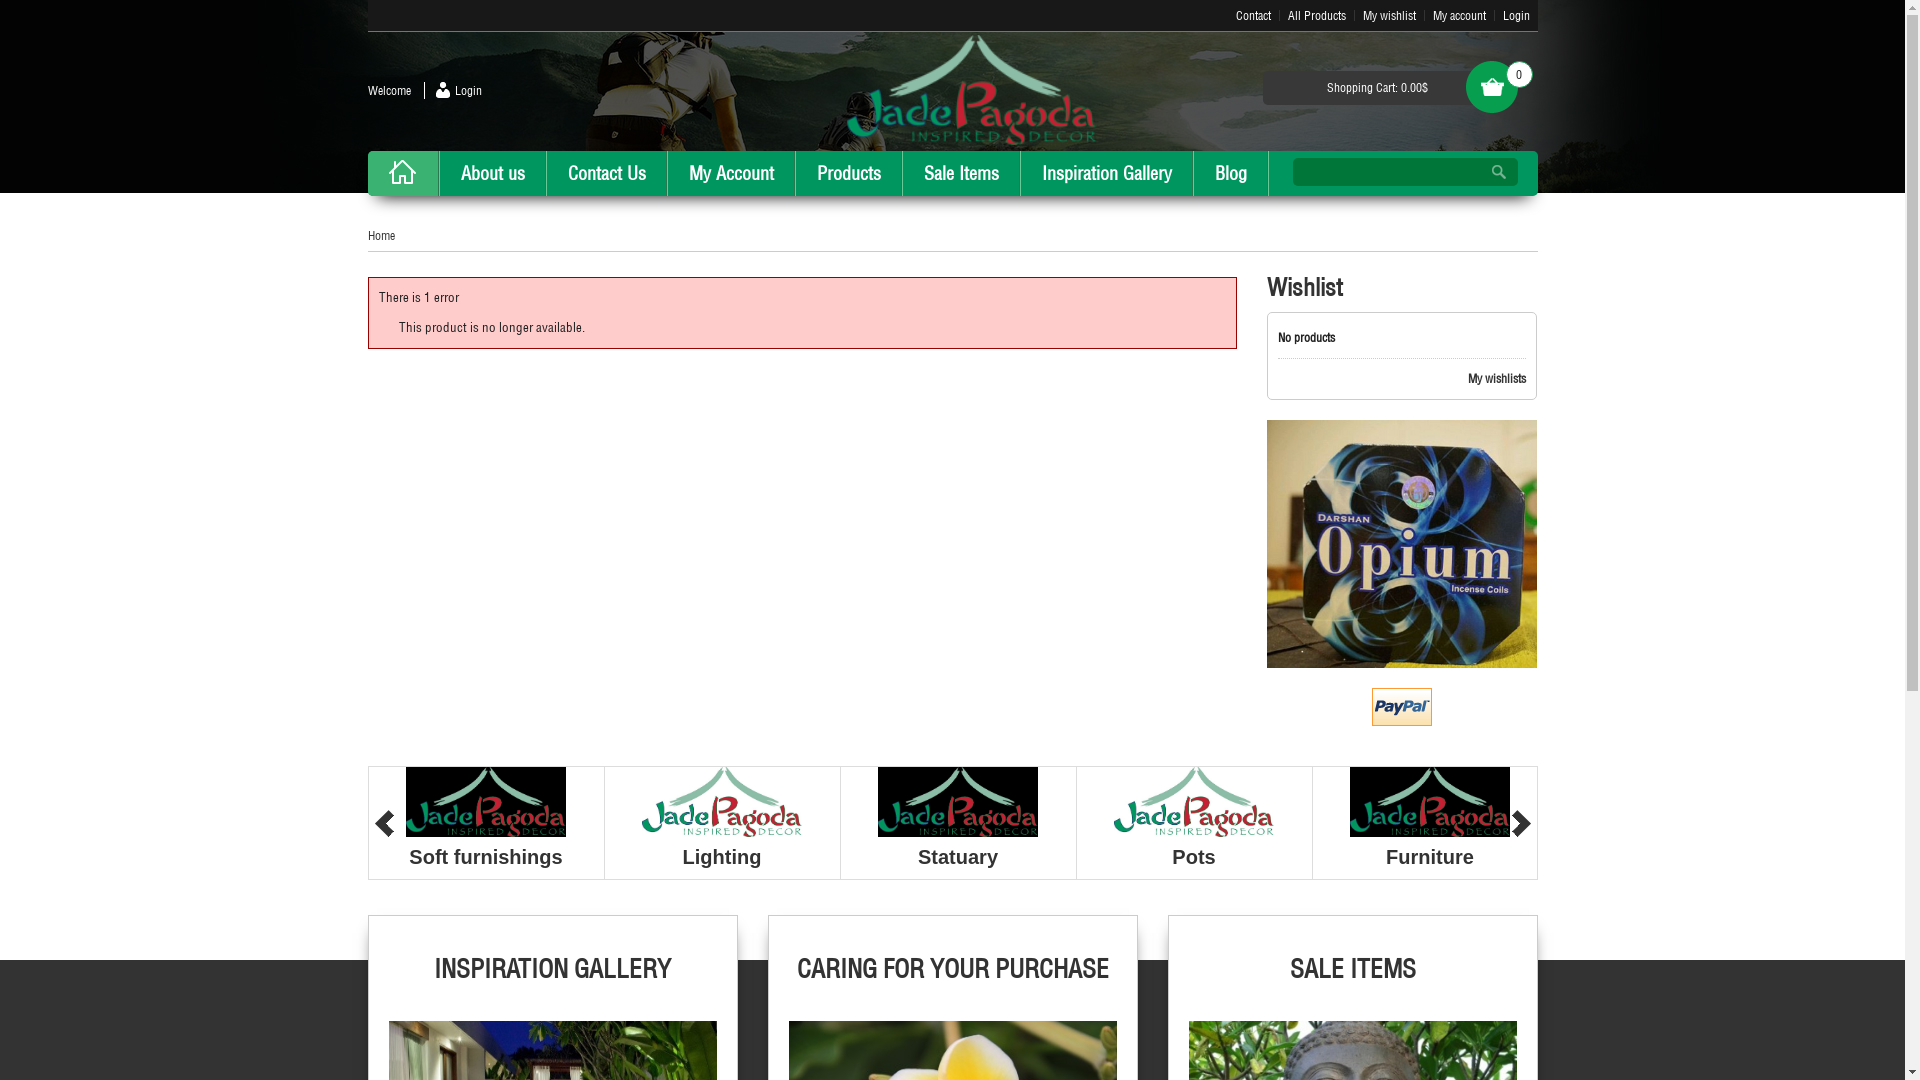  I want to click on Lighting, so click(722, 857).